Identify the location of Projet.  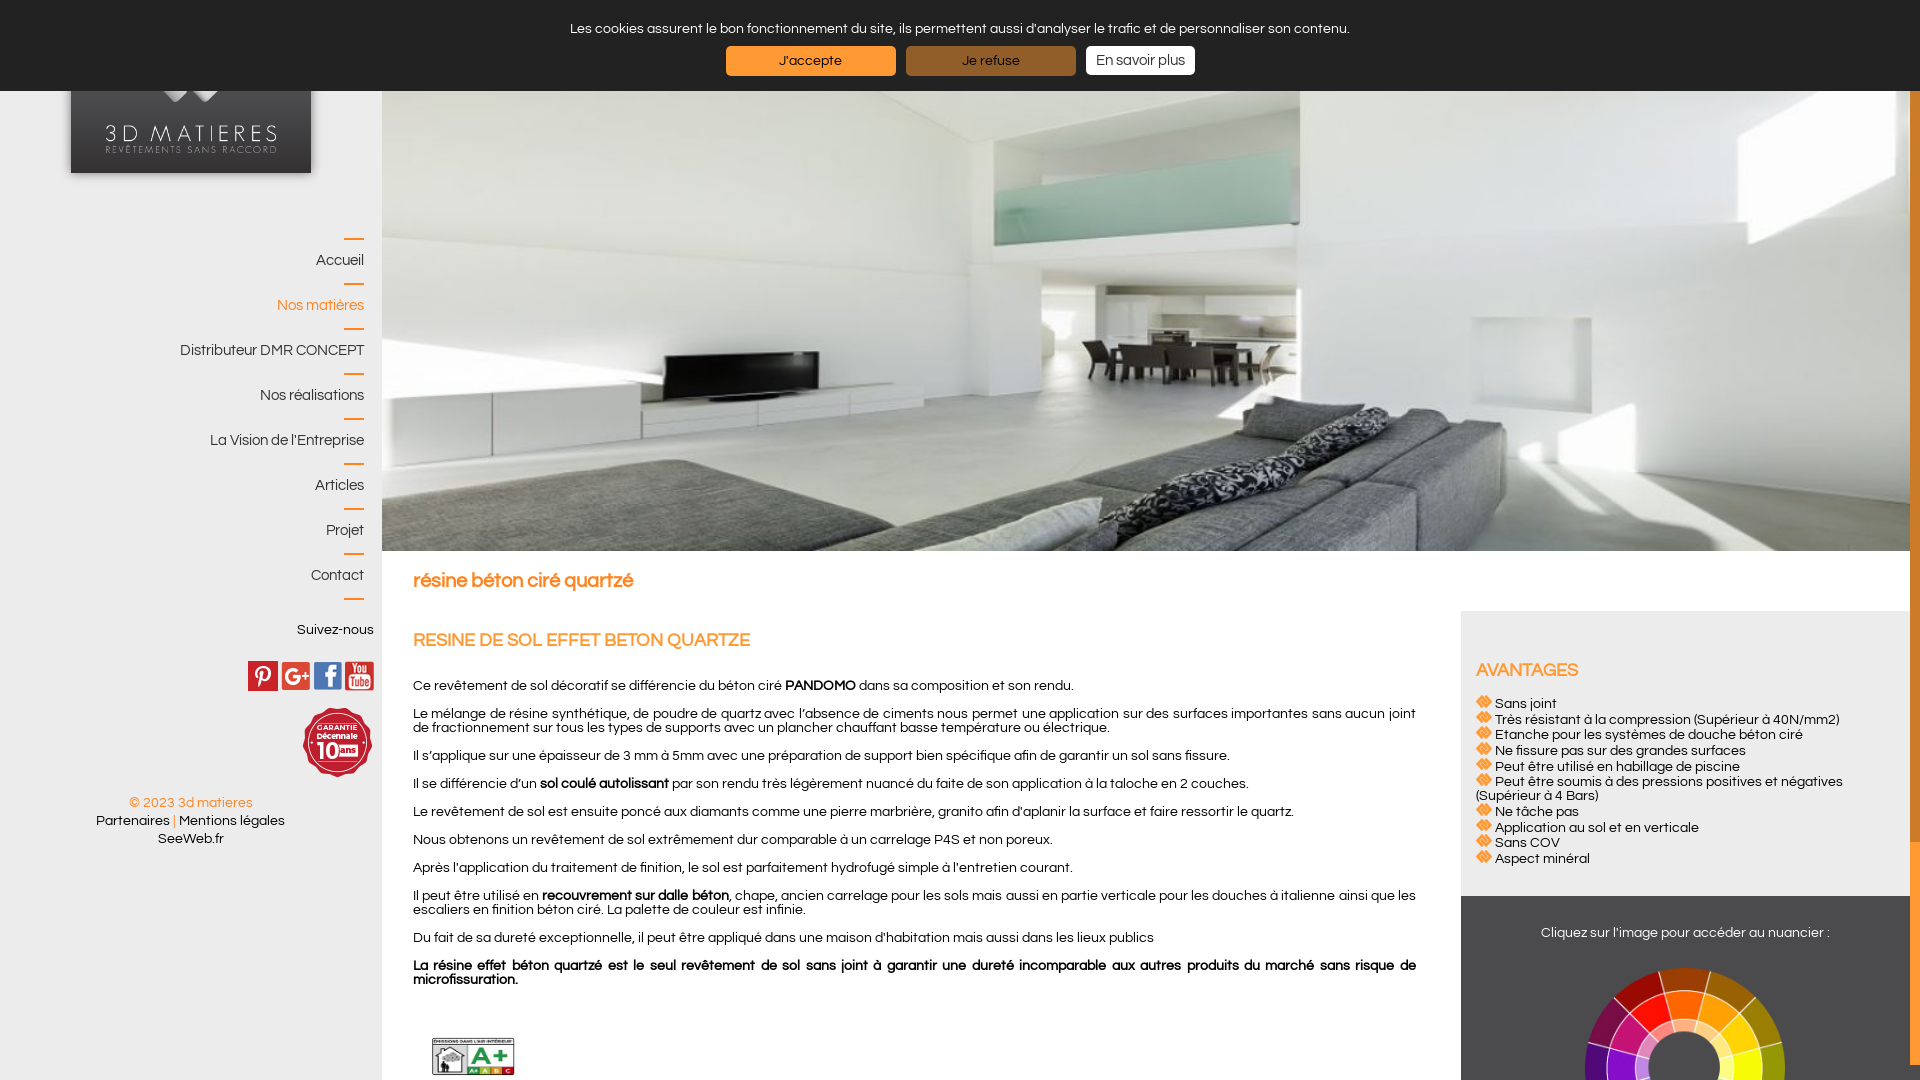
(186, 530).